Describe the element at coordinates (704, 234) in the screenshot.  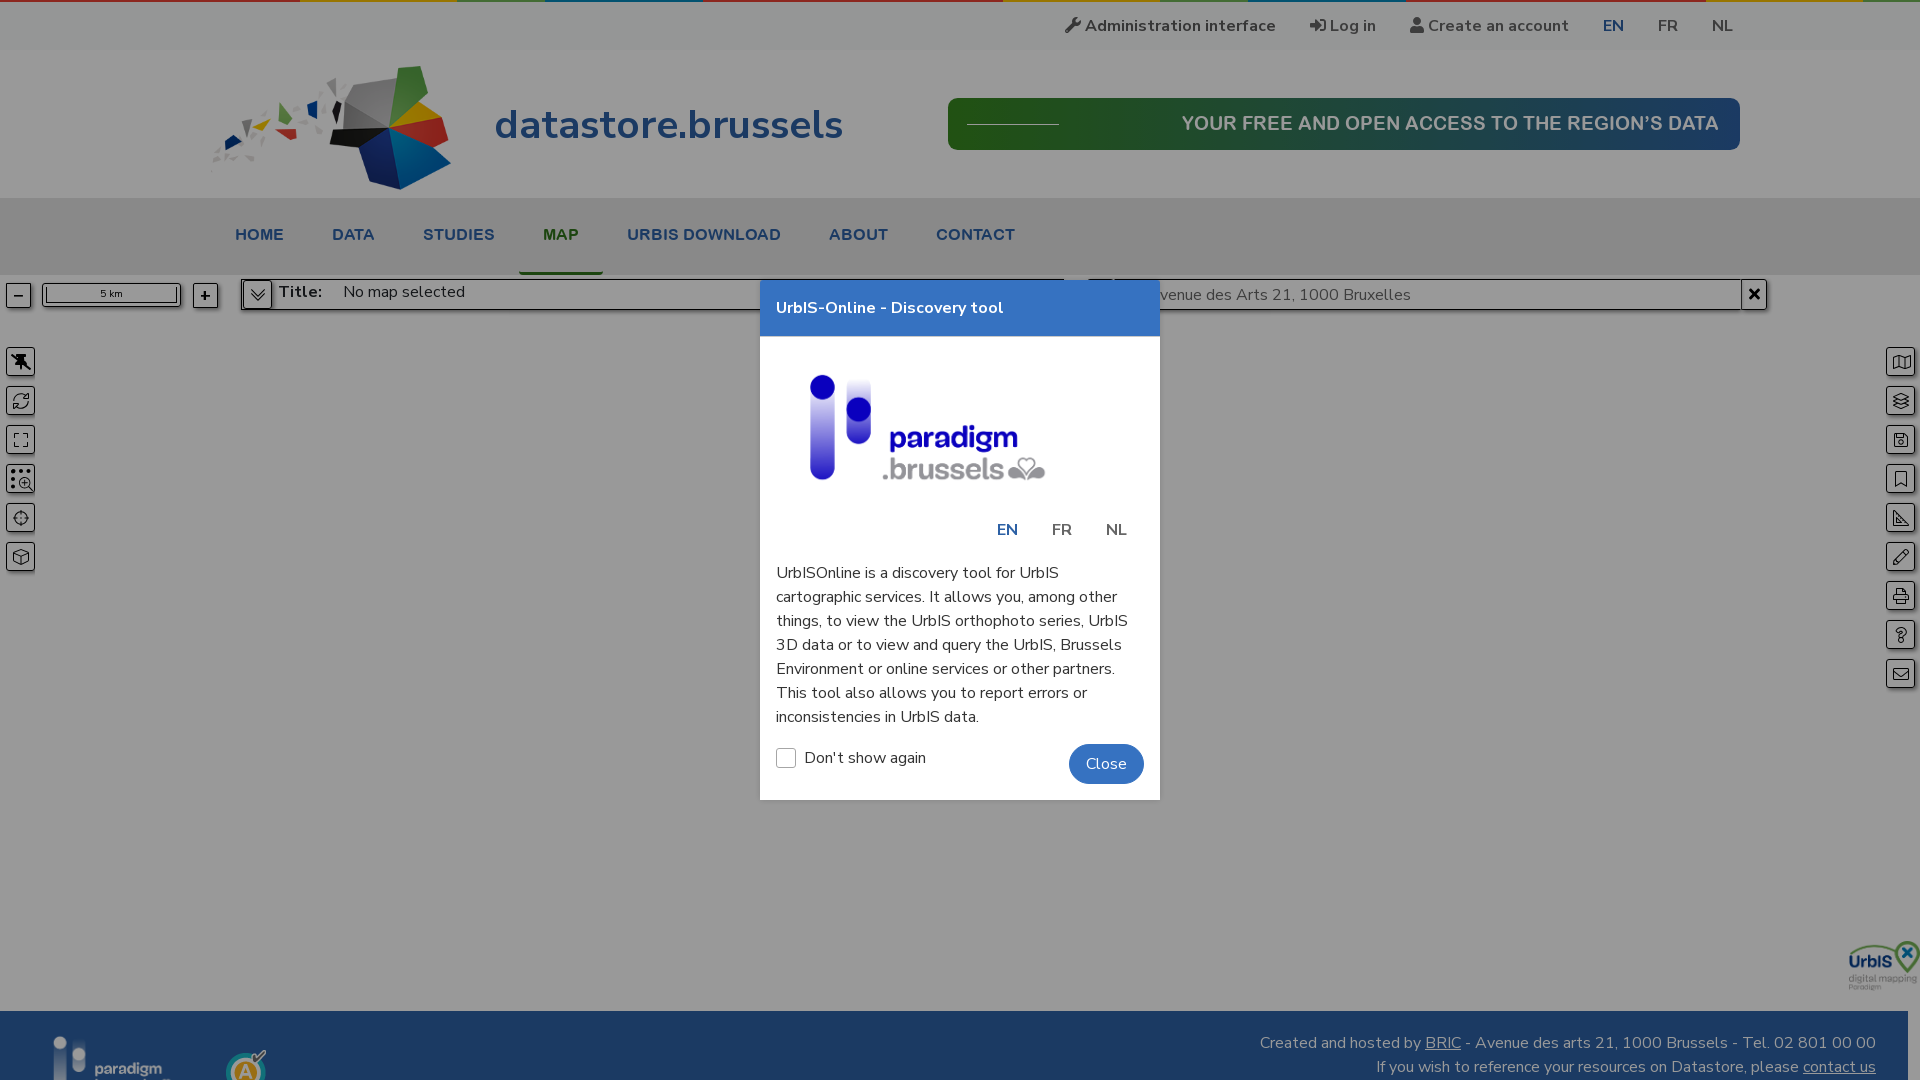
I see `URBIS DOWNLOAD` at that location.